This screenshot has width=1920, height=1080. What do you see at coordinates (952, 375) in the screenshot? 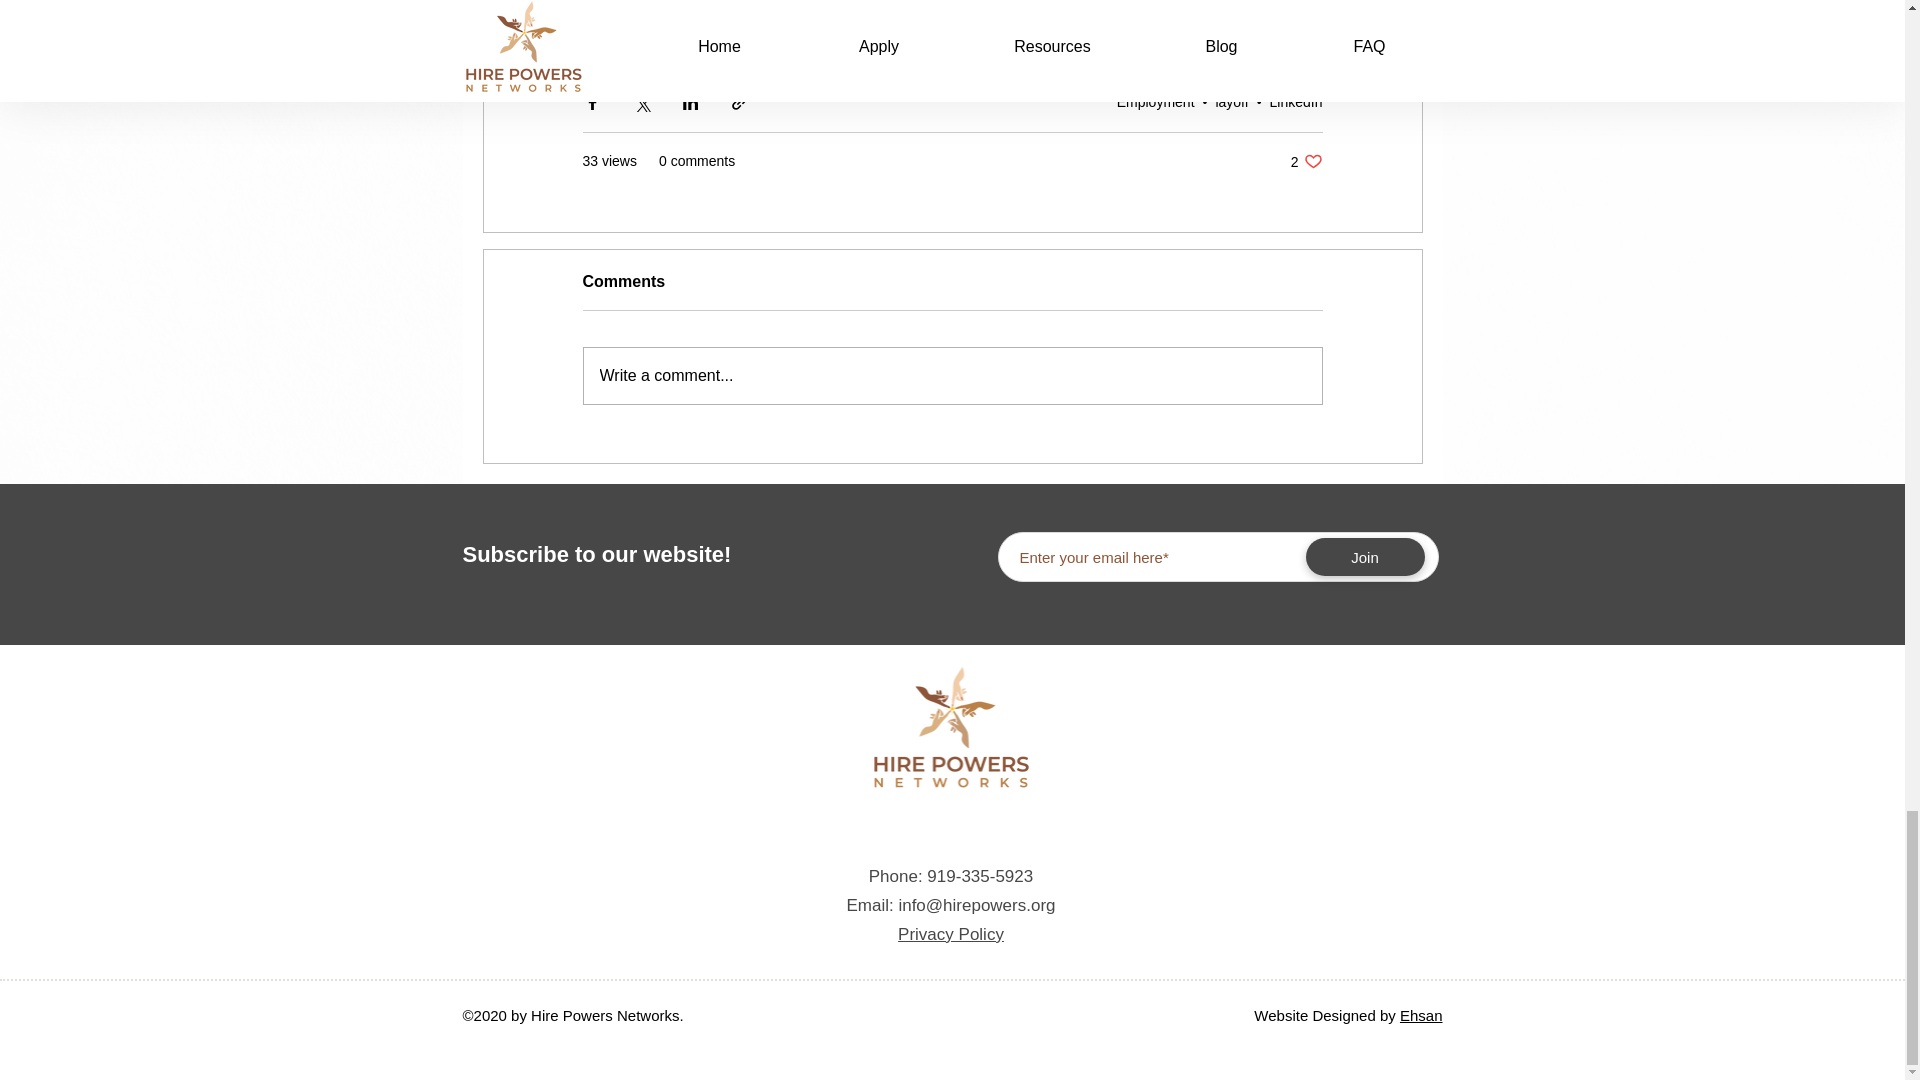
I see `Write a comment...` at bounding box center [952, 375].